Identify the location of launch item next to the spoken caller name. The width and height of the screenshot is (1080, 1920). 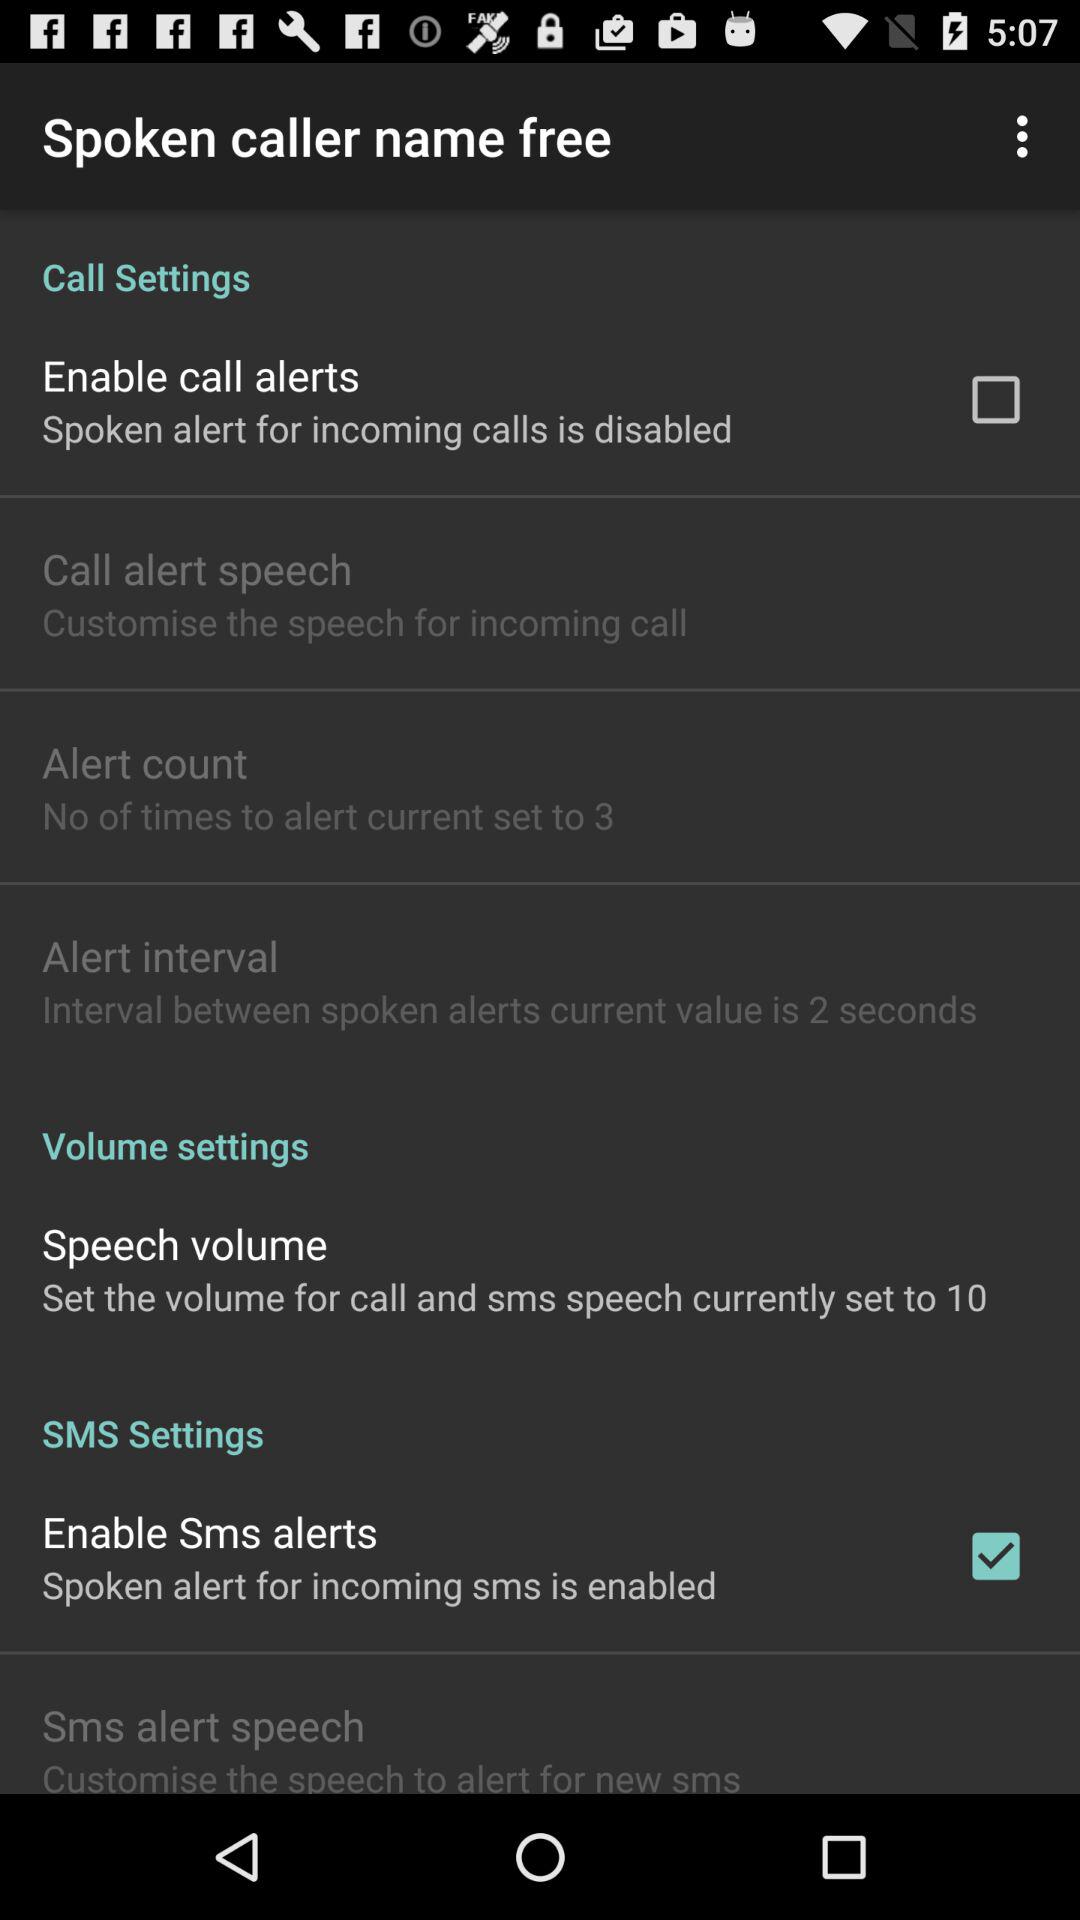
(1028, 136).